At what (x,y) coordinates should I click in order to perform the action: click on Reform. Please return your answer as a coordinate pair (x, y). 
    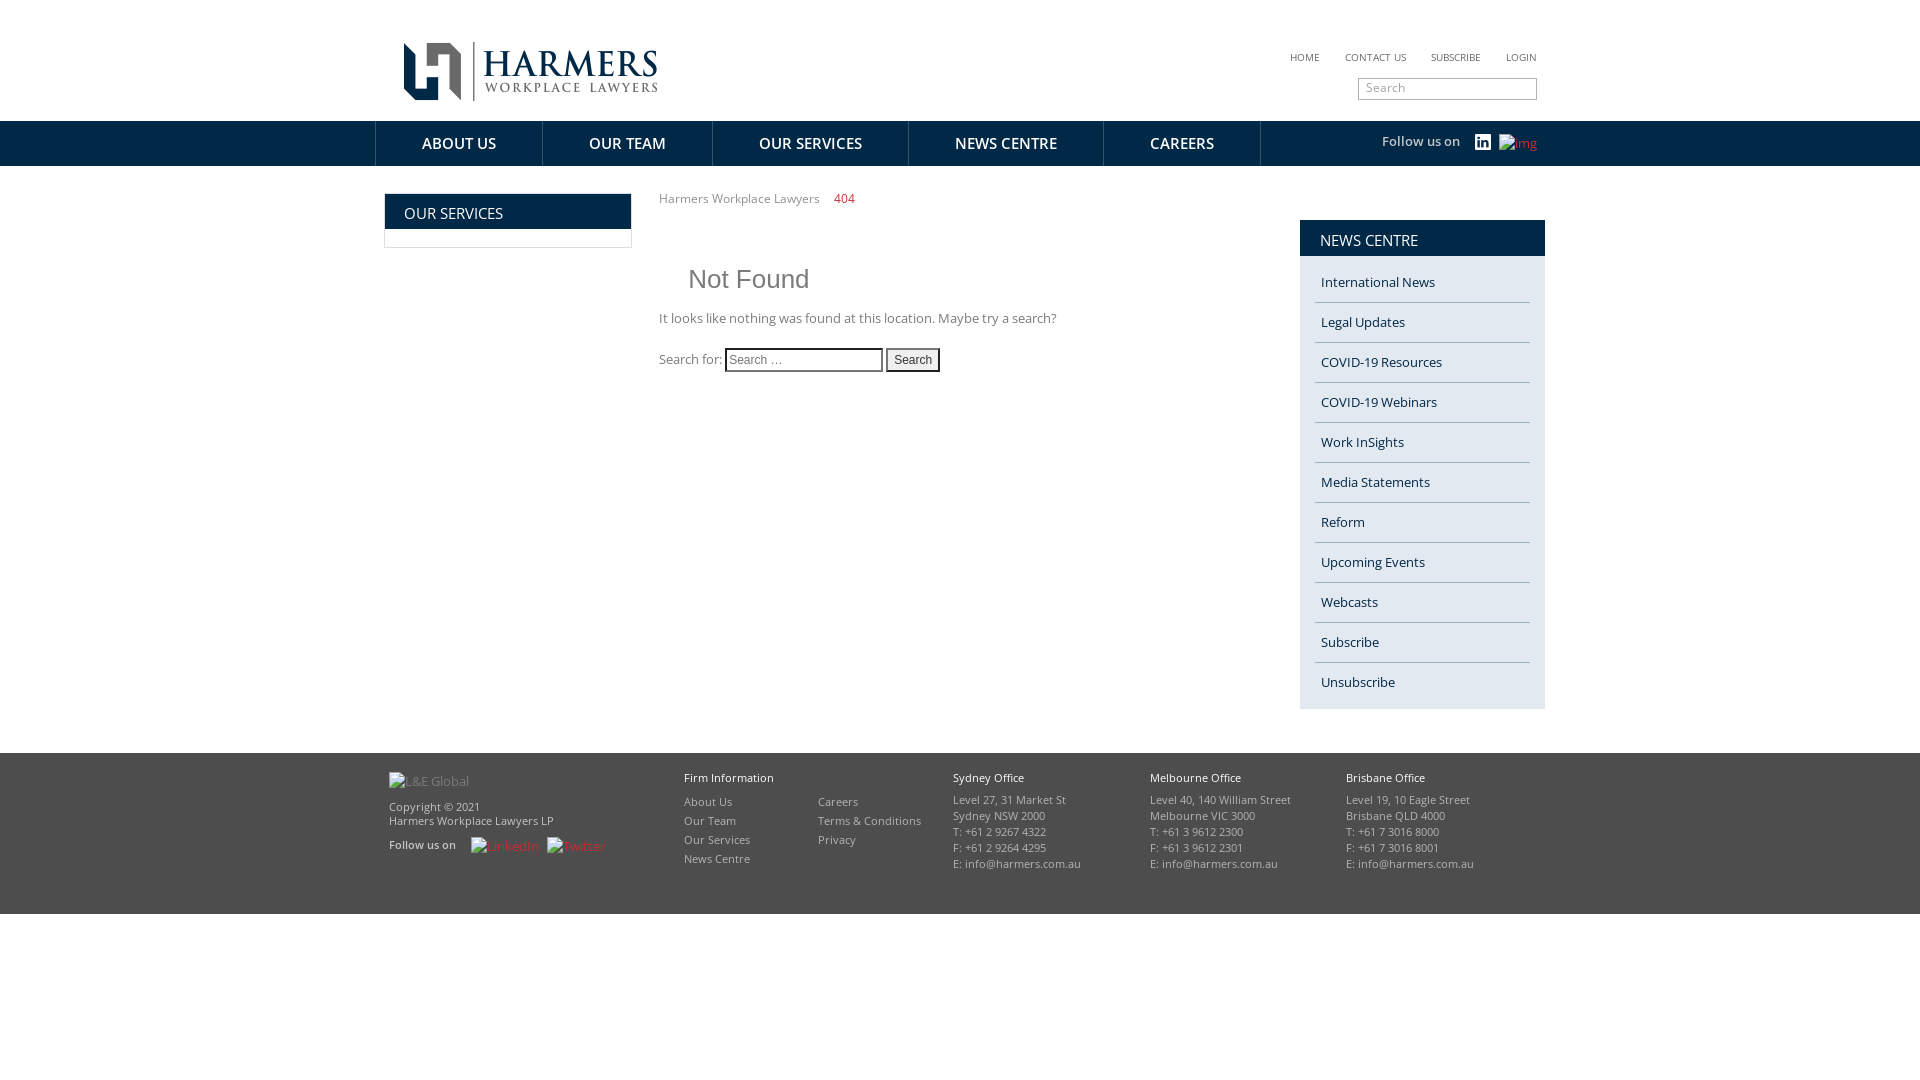
    Looking at the image, I should click on (1422, 523).